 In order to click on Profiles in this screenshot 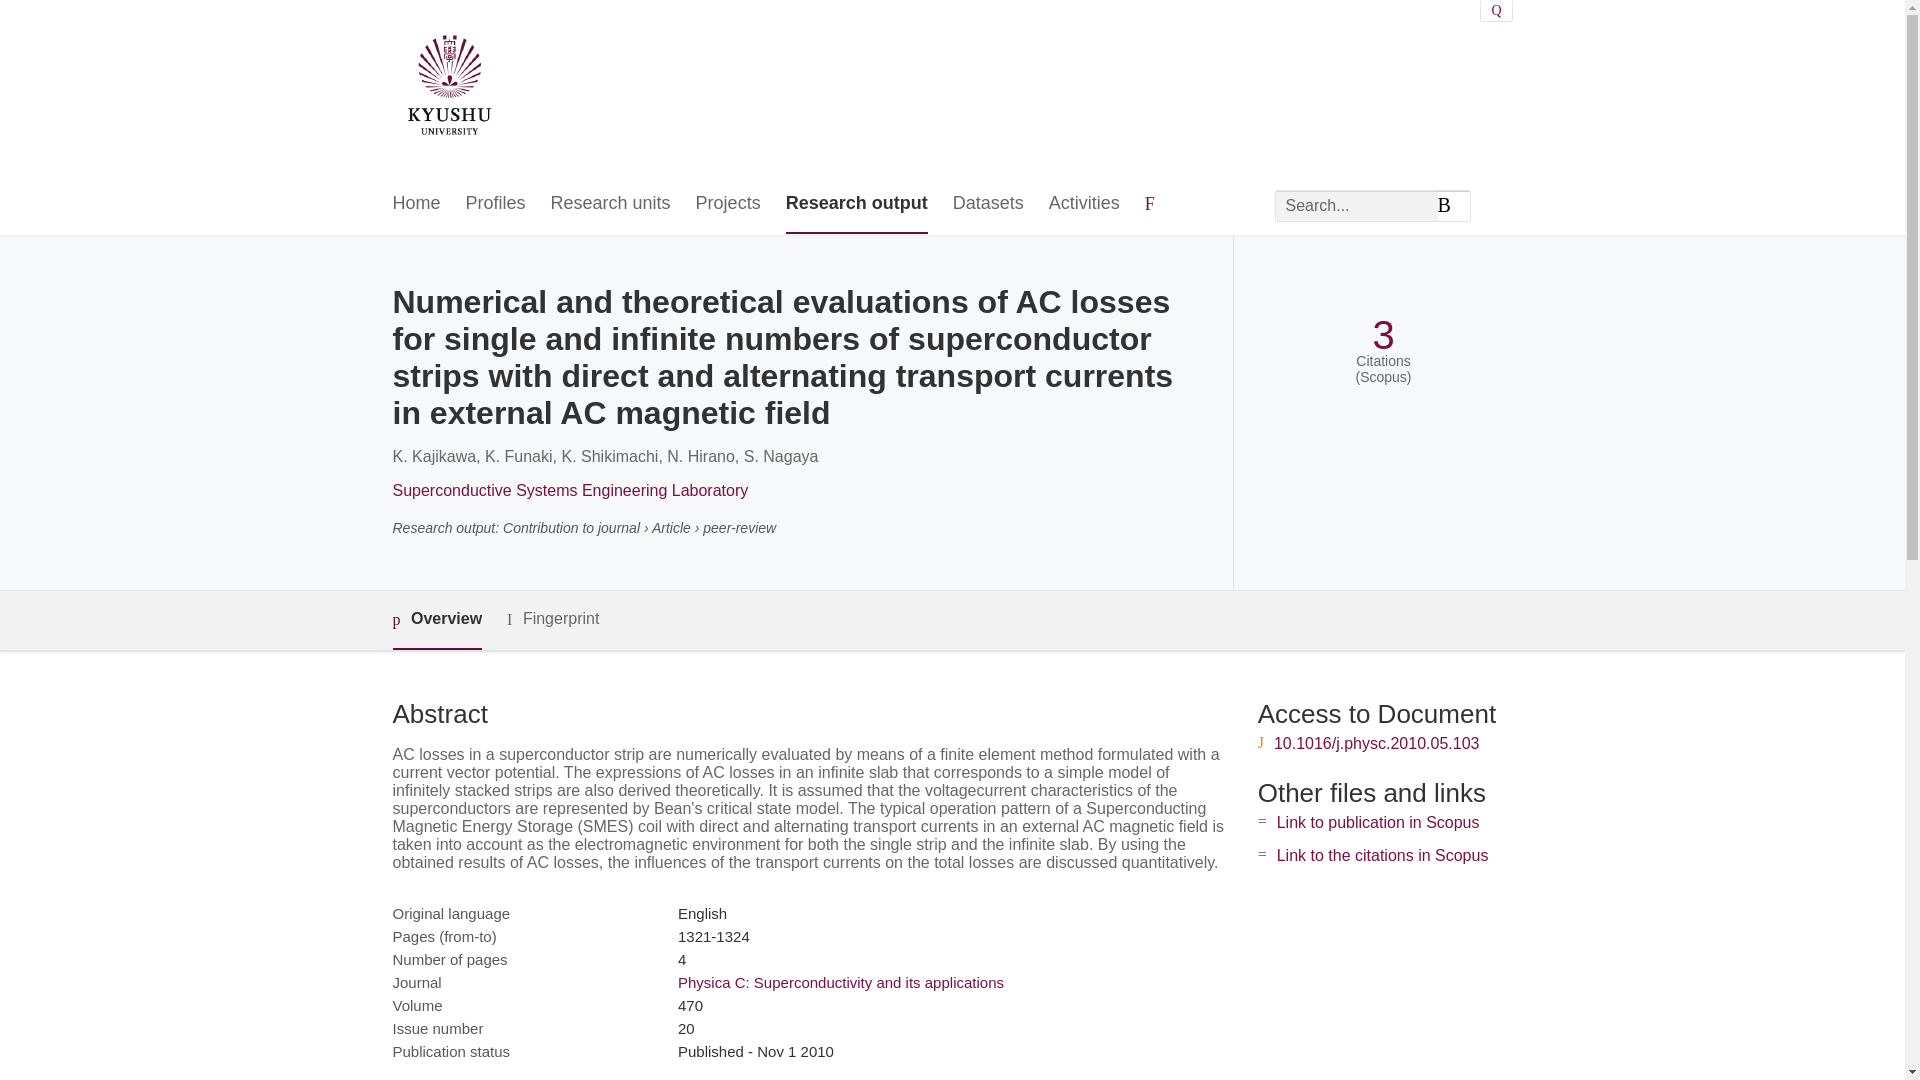, I will do `click(496, 204)`.